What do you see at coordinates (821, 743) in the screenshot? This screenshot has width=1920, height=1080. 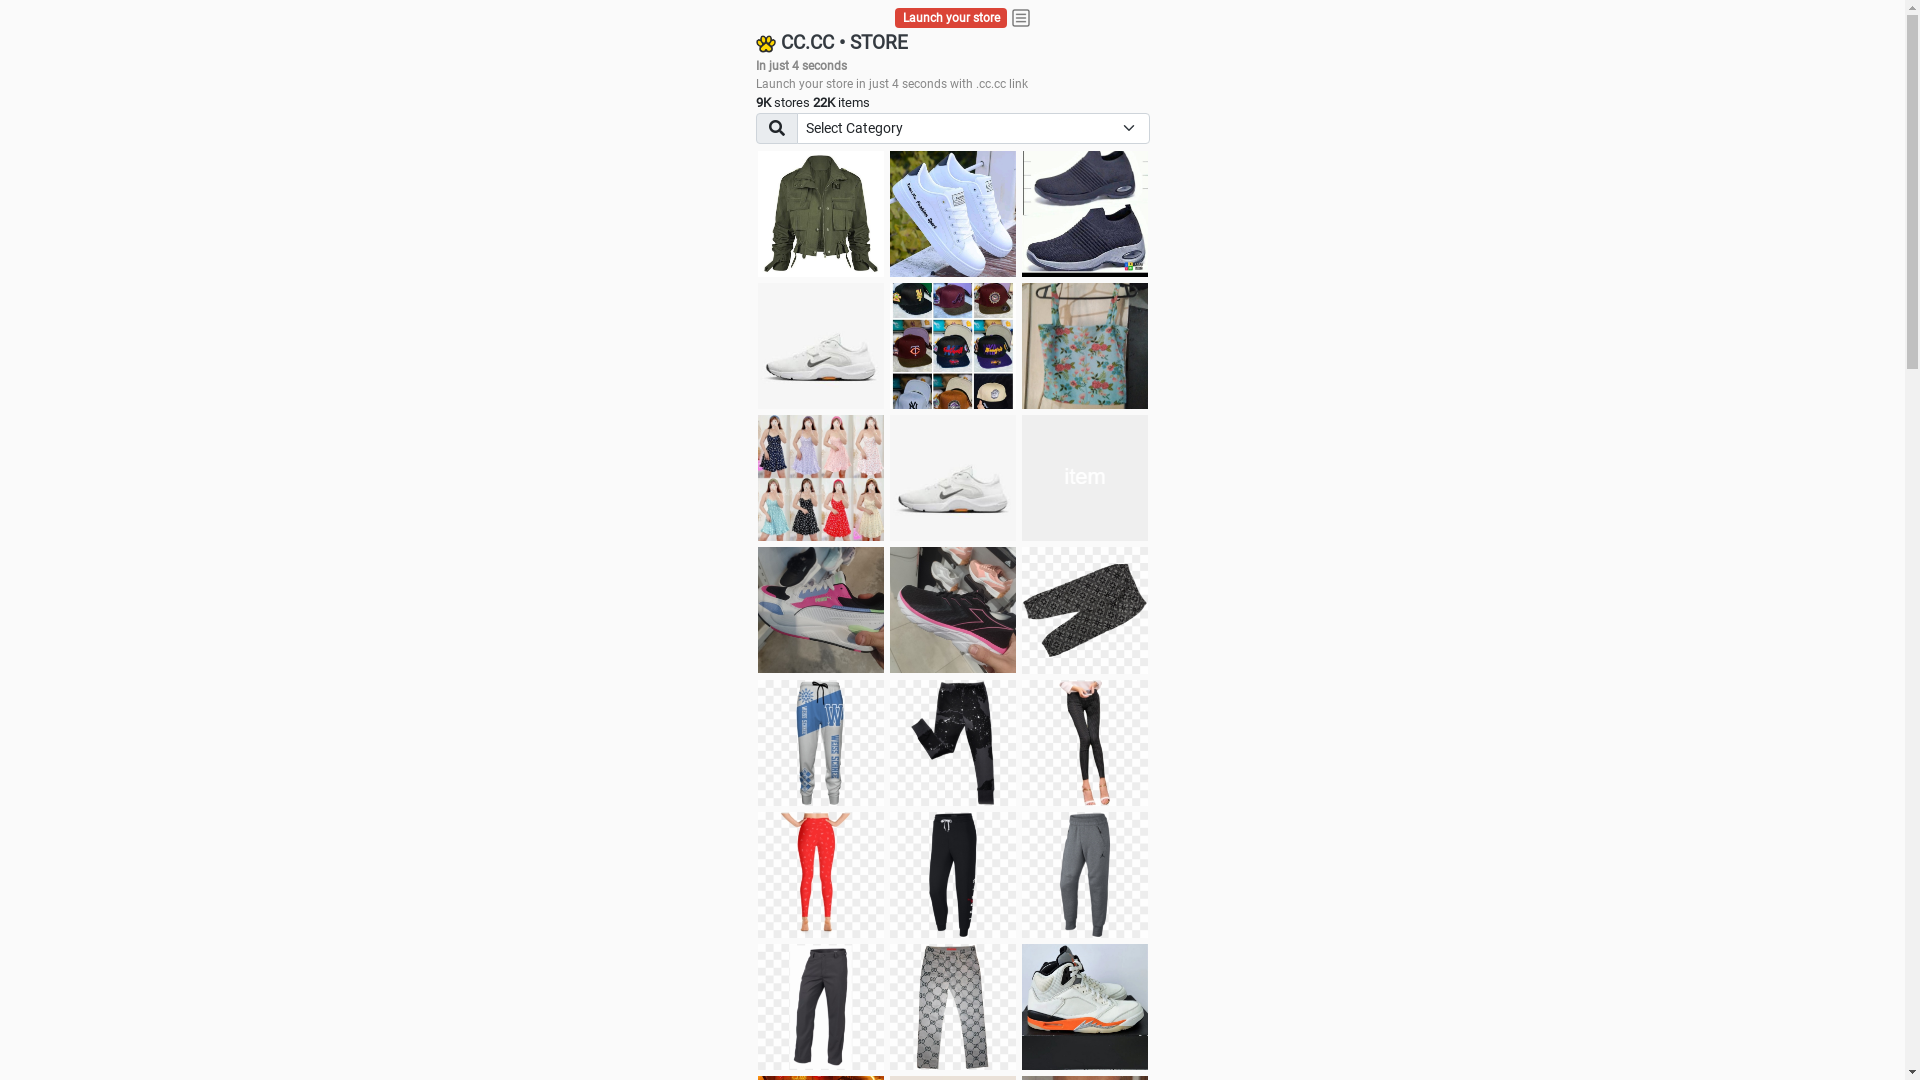 I see `Pant` at bounding box center [821, 743].